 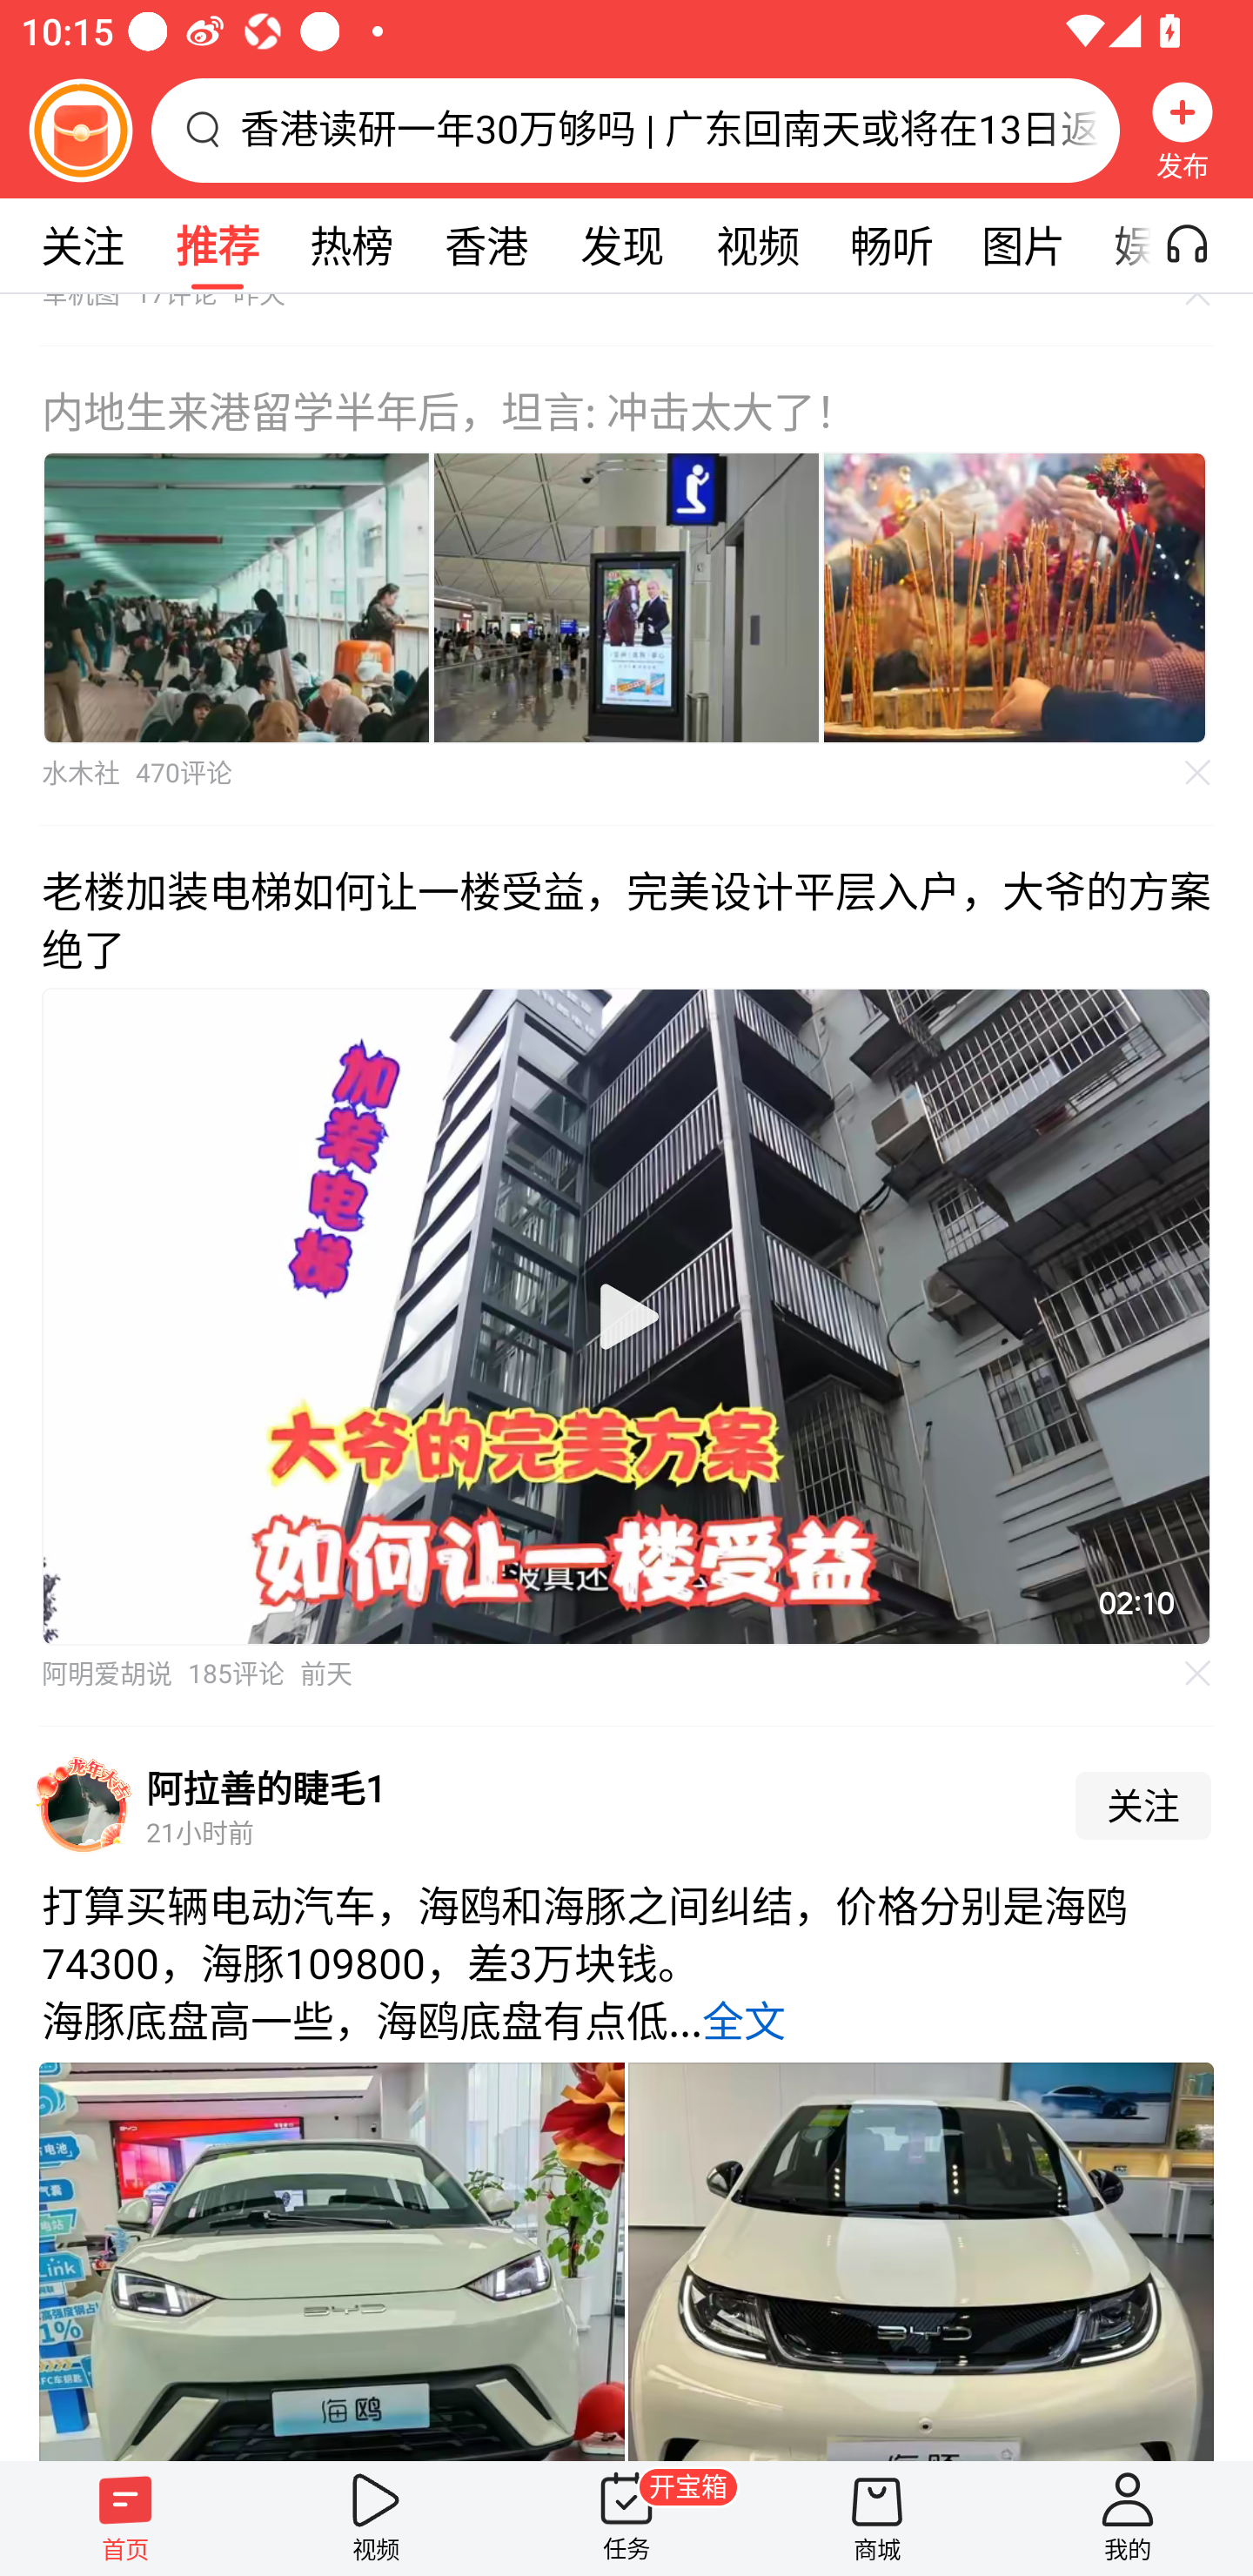 I want to click on 首页, so click(x=125, y=2518).